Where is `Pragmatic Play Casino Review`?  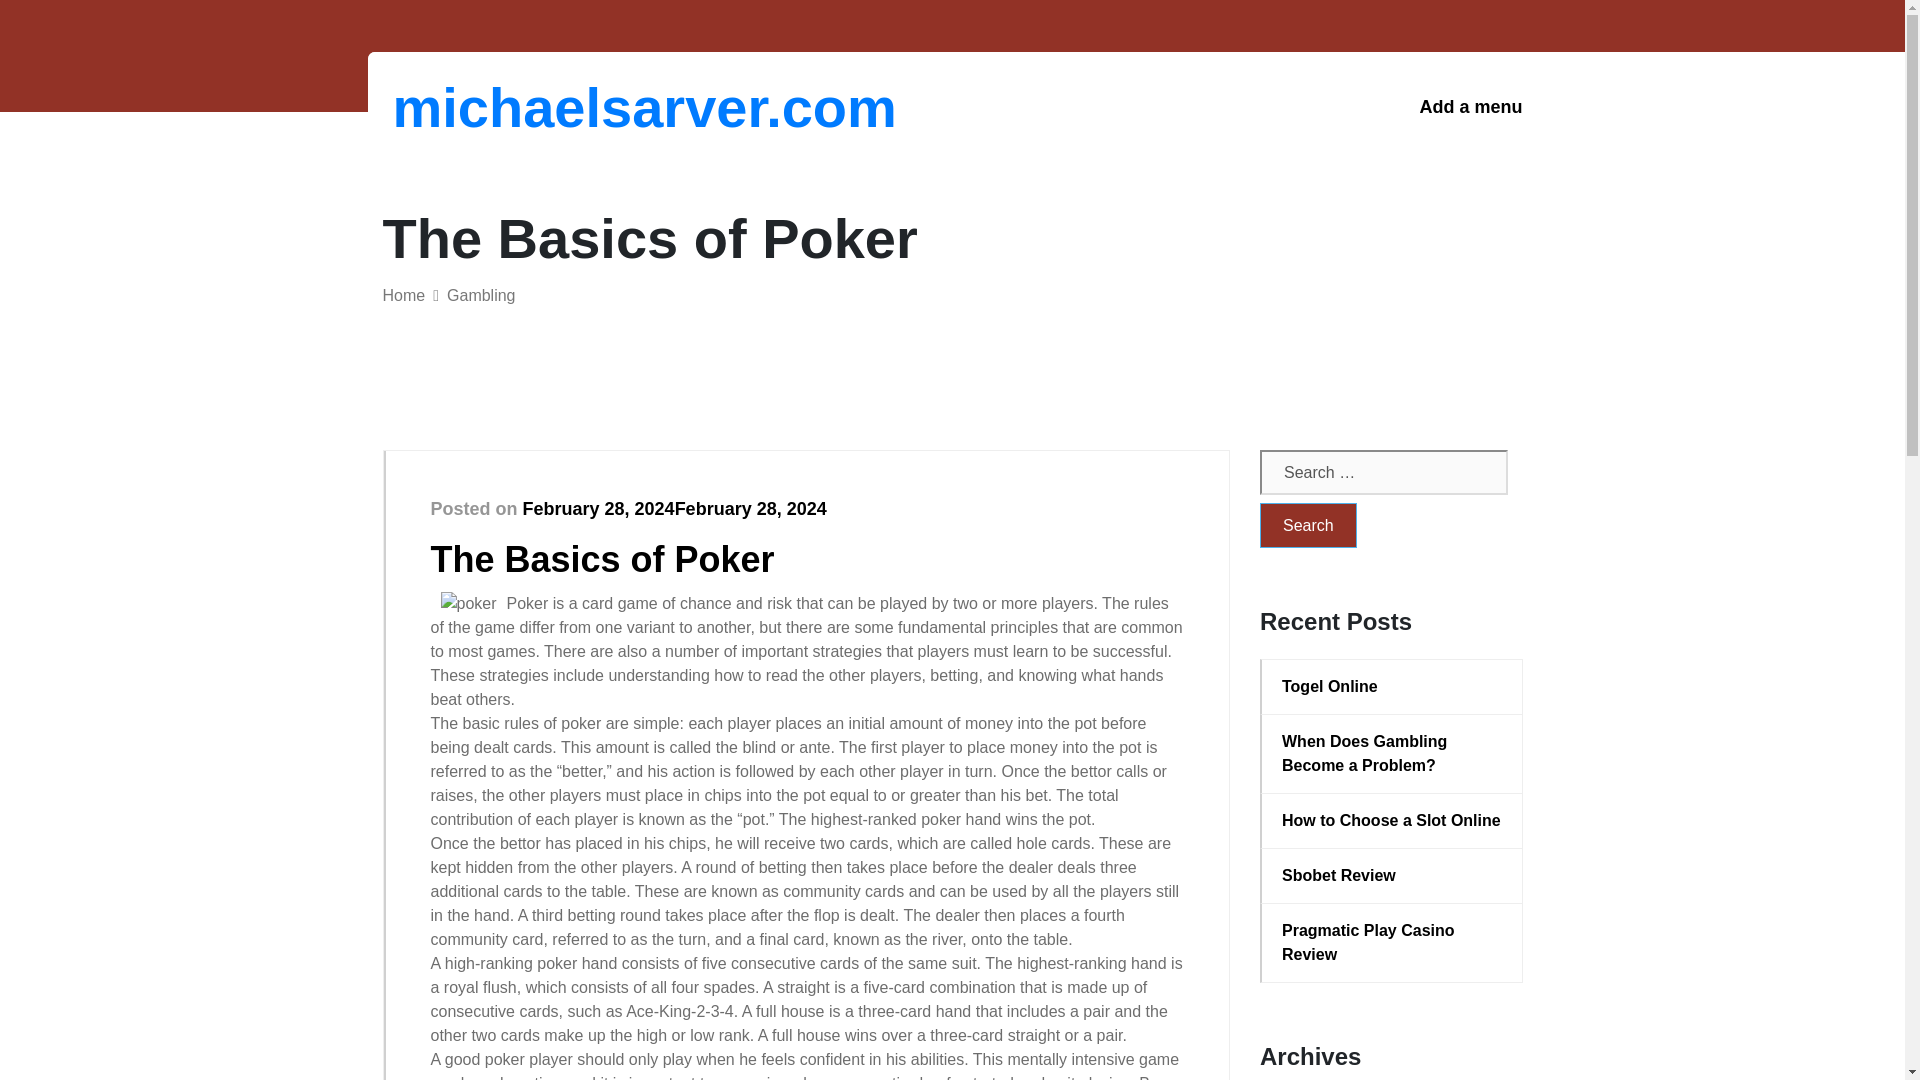 Pragmatic Play Casino Review is located at coordinates (1392, 942).